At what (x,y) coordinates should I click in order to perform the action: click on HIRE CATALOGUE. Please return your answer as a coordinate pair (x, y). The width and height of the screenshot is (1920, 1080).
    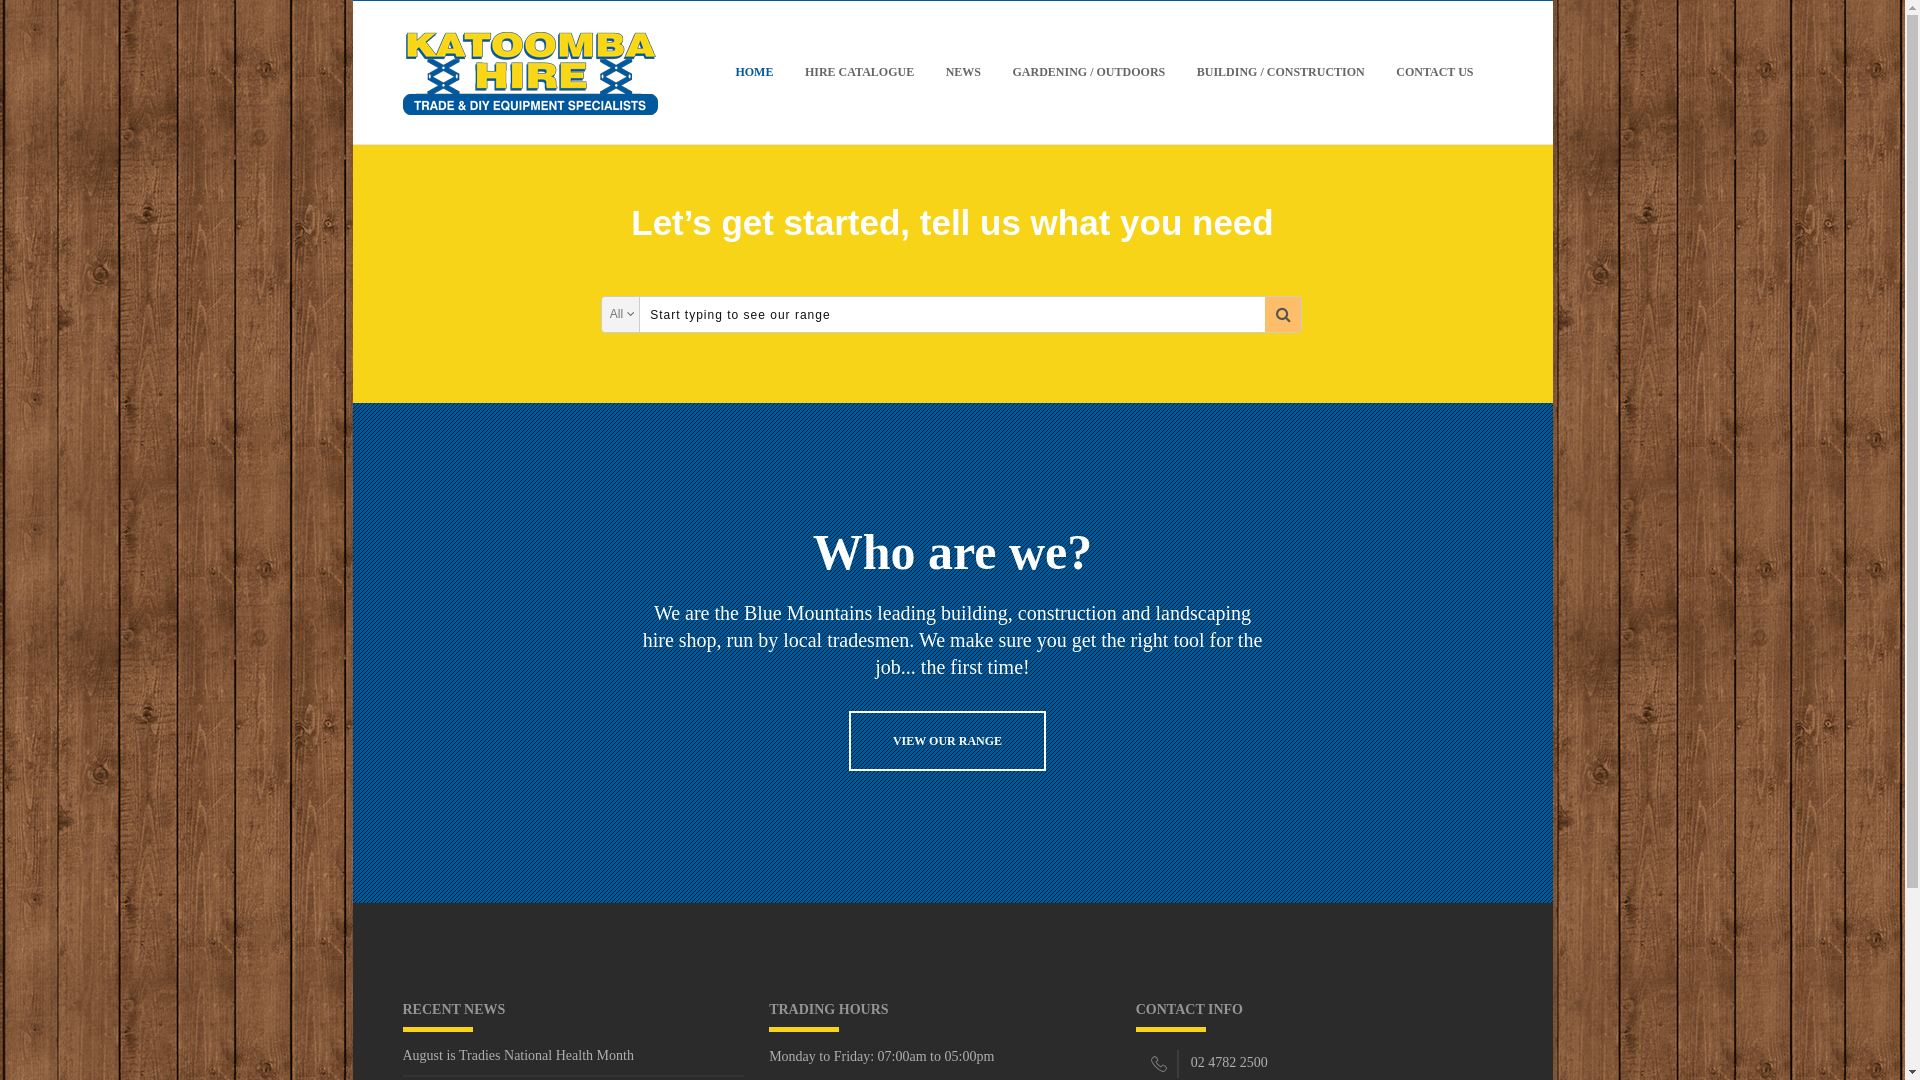
    Looking at the image, I should click on (859, 72).